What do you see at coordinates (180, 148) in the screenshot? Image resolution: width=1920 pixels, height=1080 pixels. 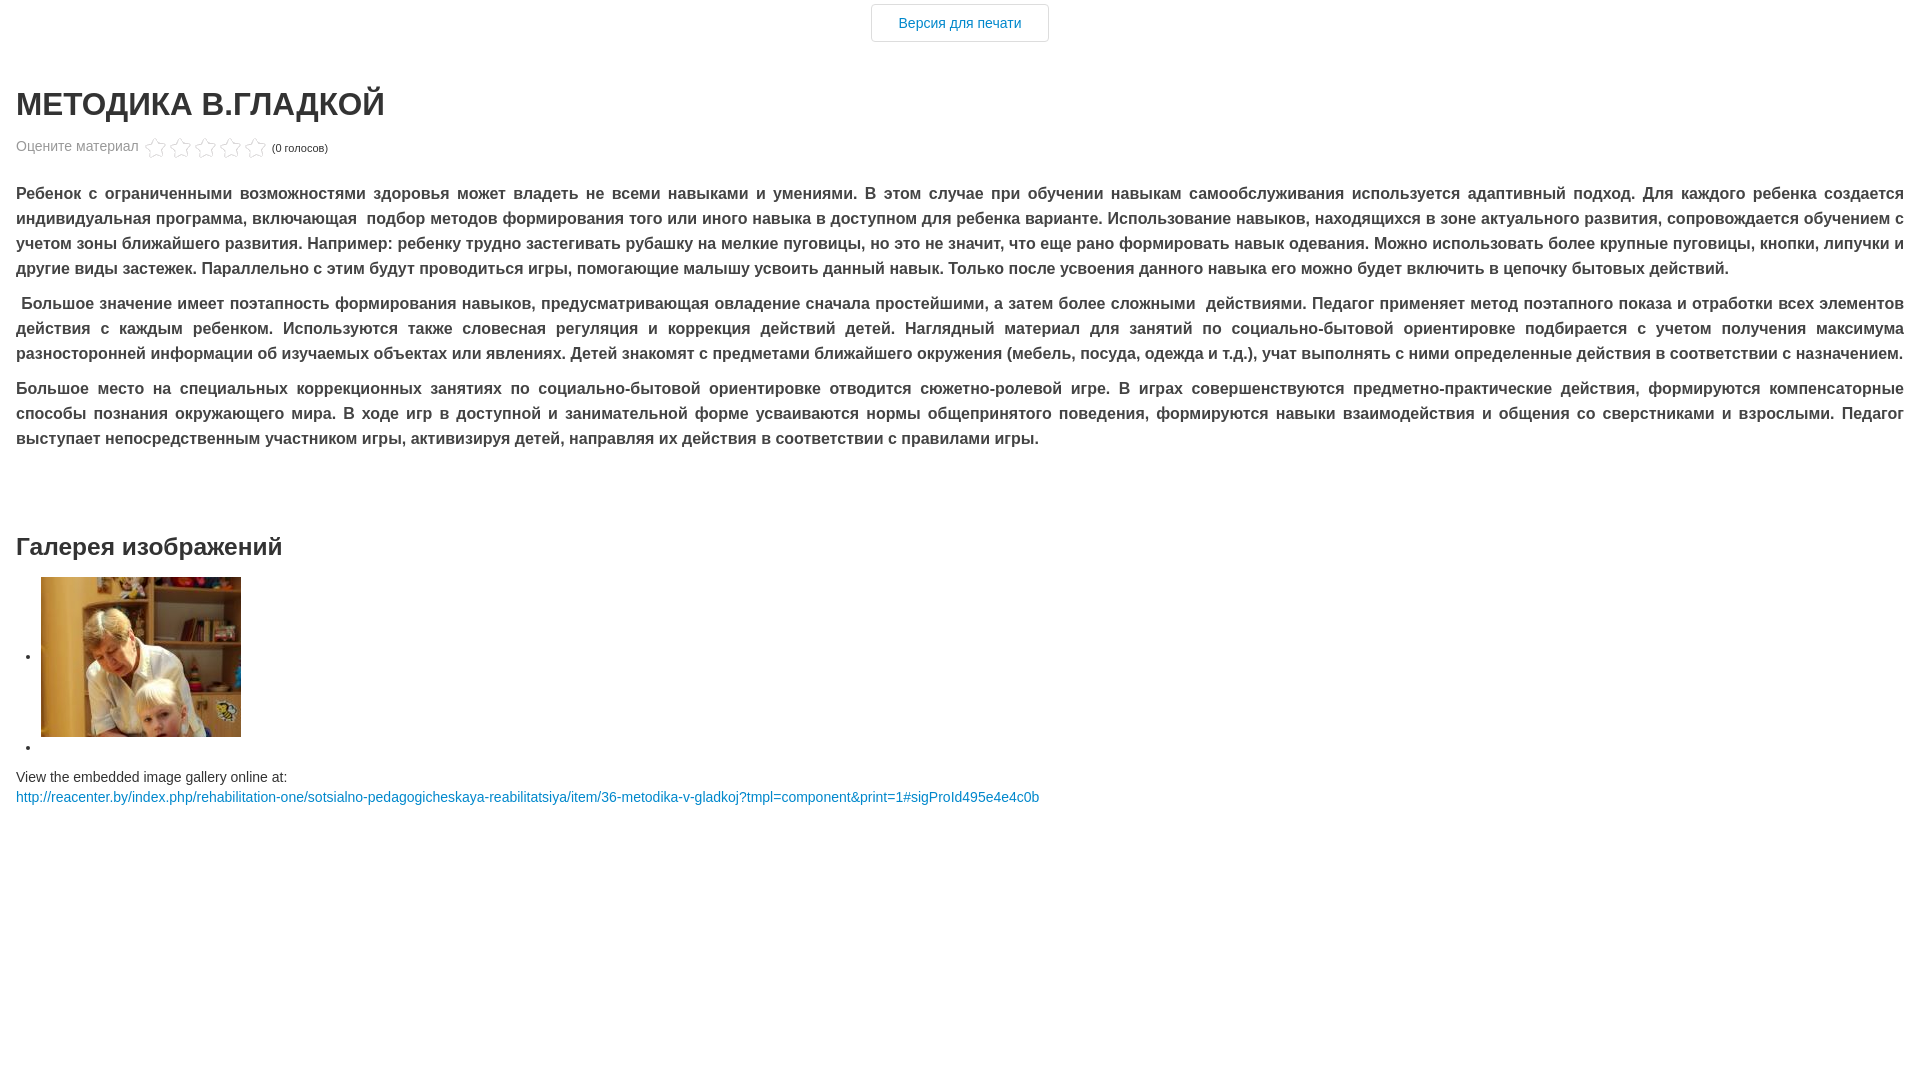 I see `3` at bounding box center [180, 148].